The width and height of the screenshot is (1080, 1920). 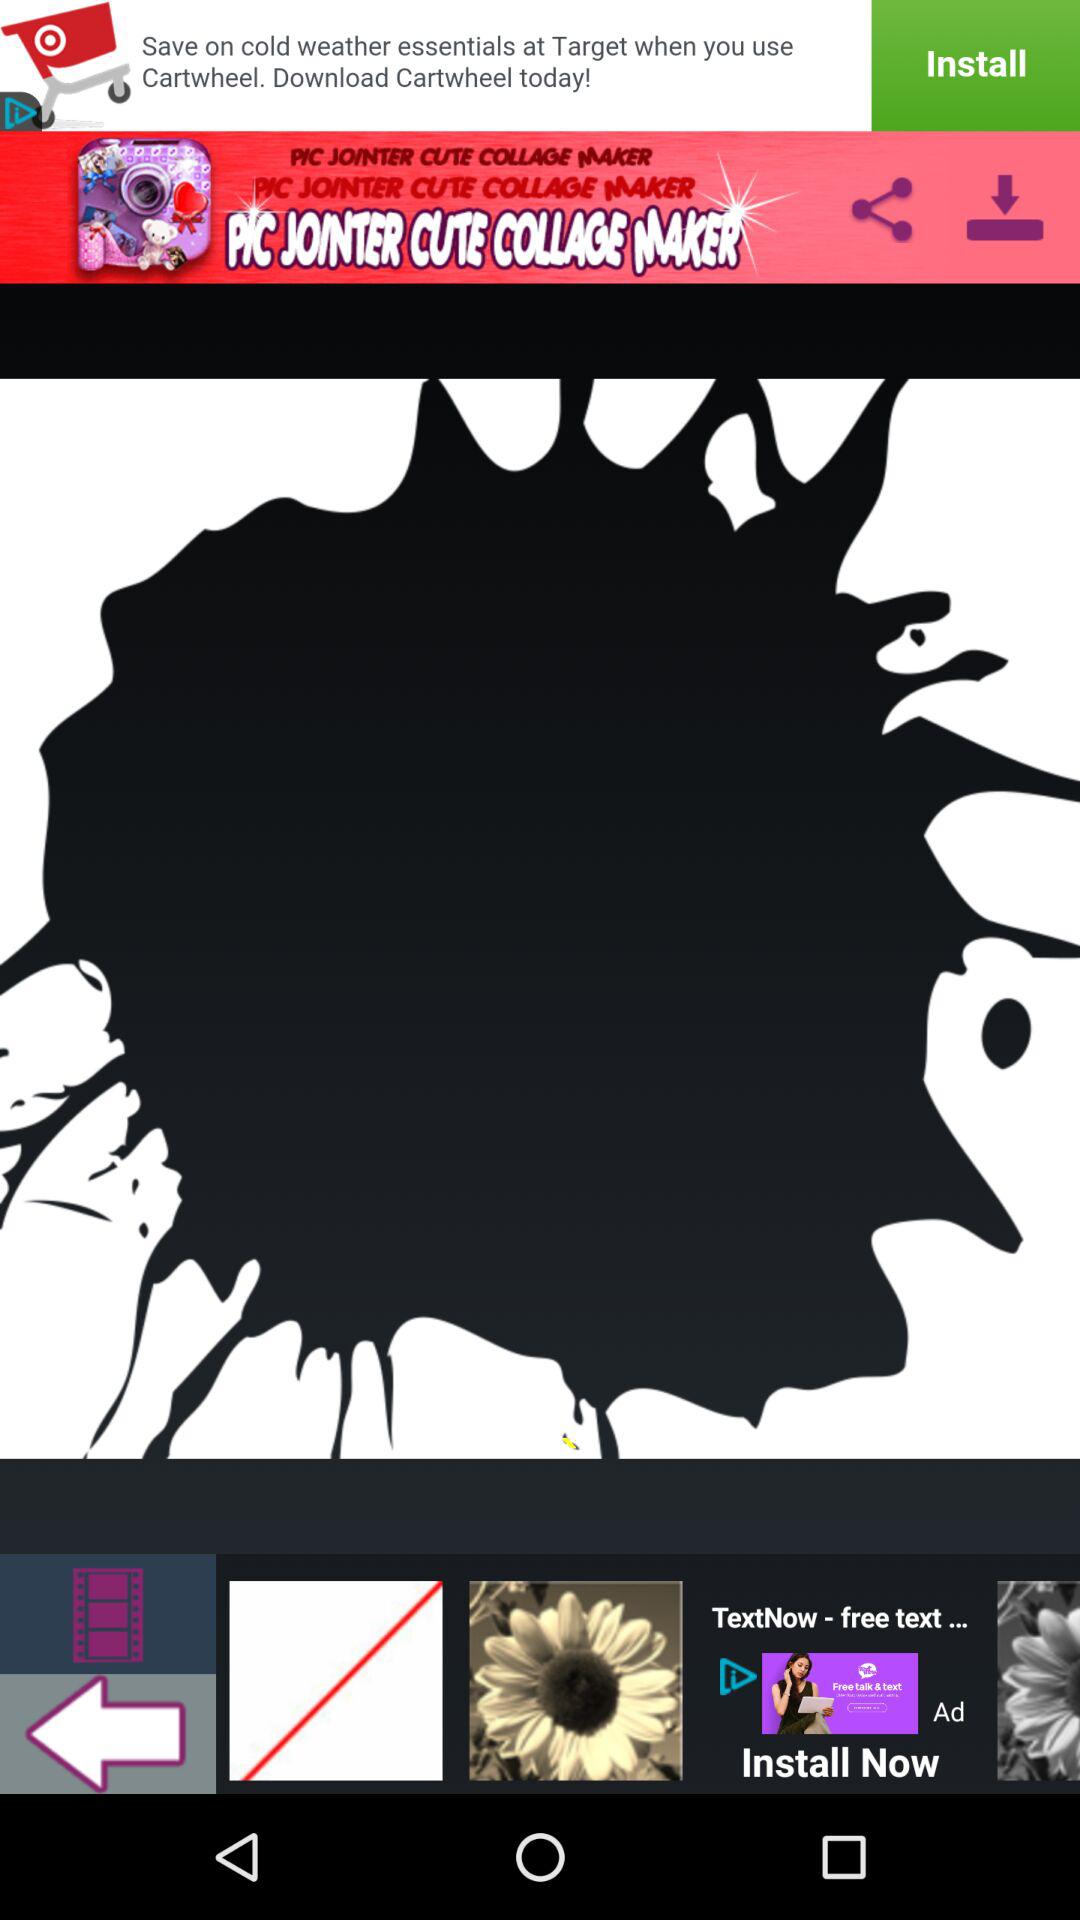 I want to click on show photo, so click(x=576, y=1674).